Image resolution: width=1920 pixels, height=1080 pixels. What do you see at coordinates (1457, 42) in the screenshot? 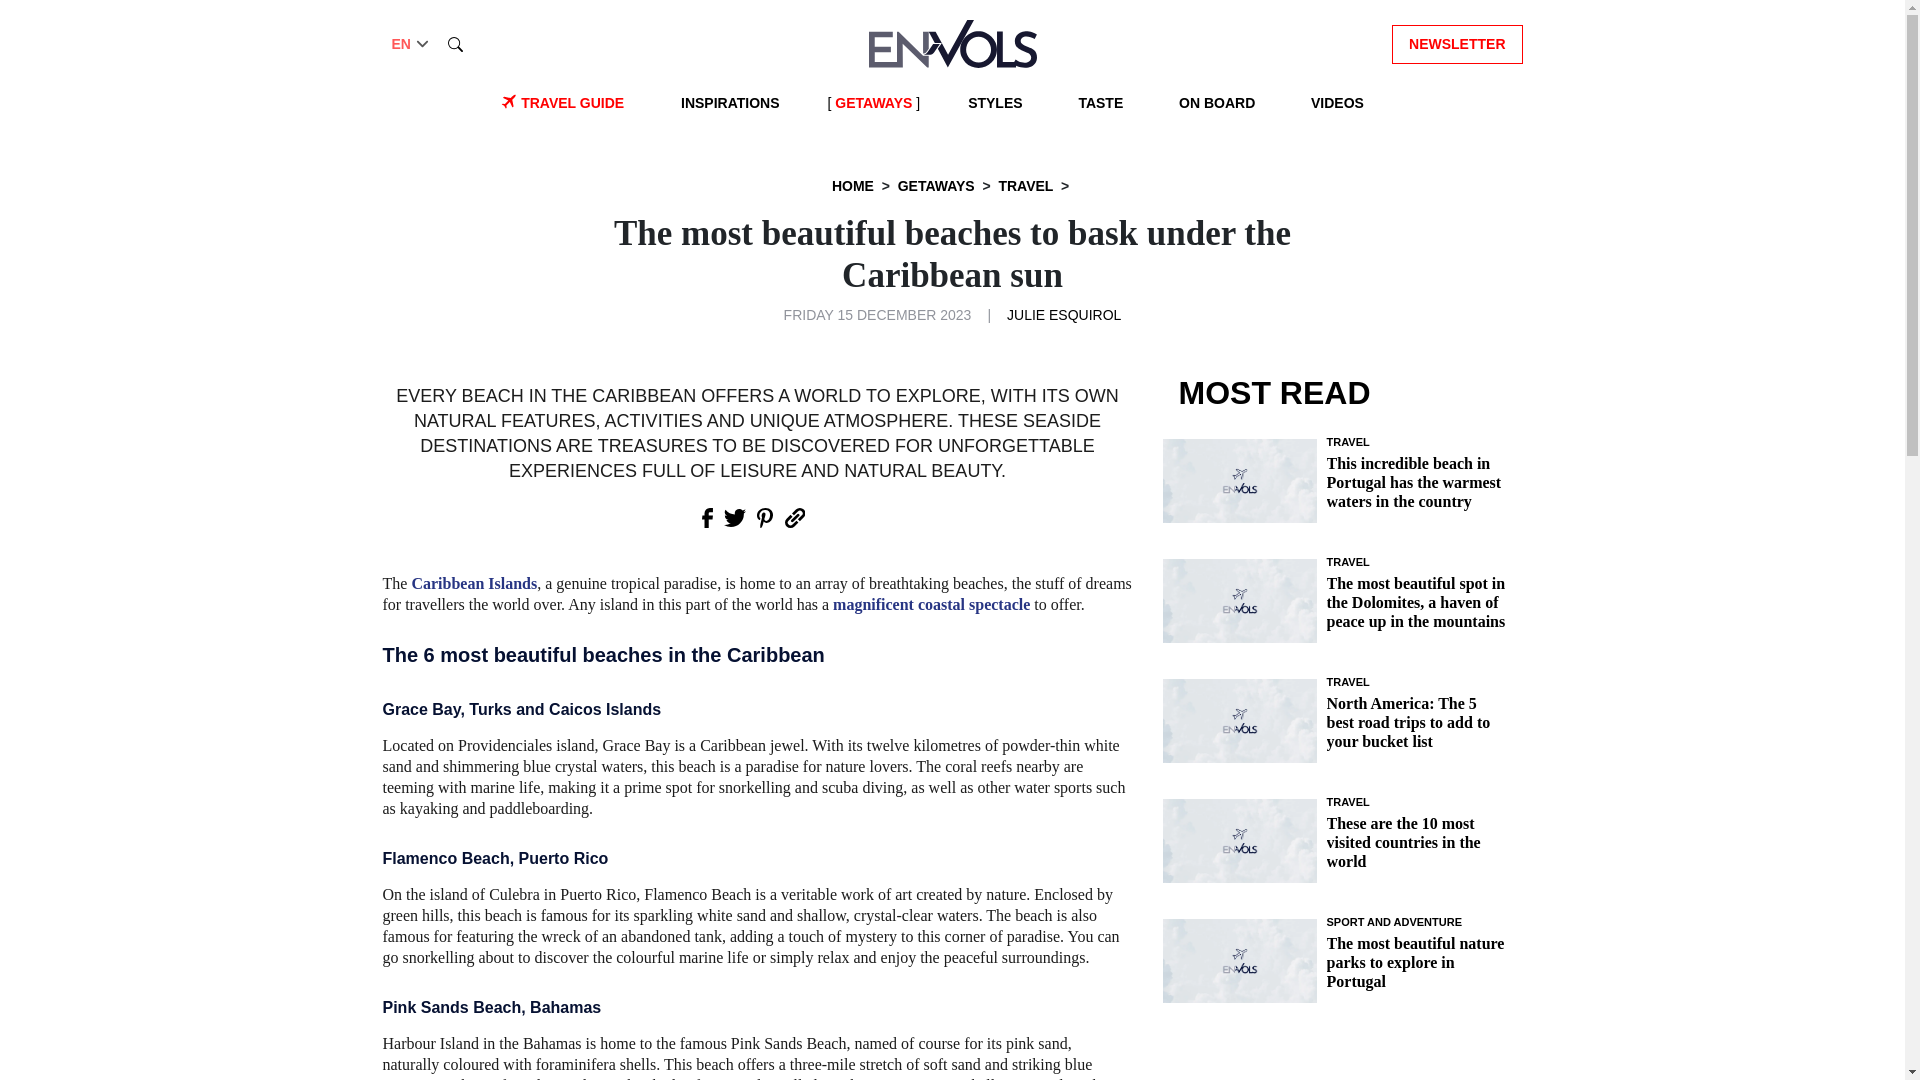
I see `NEWSLETTER` at bounding box center [1457, 42].